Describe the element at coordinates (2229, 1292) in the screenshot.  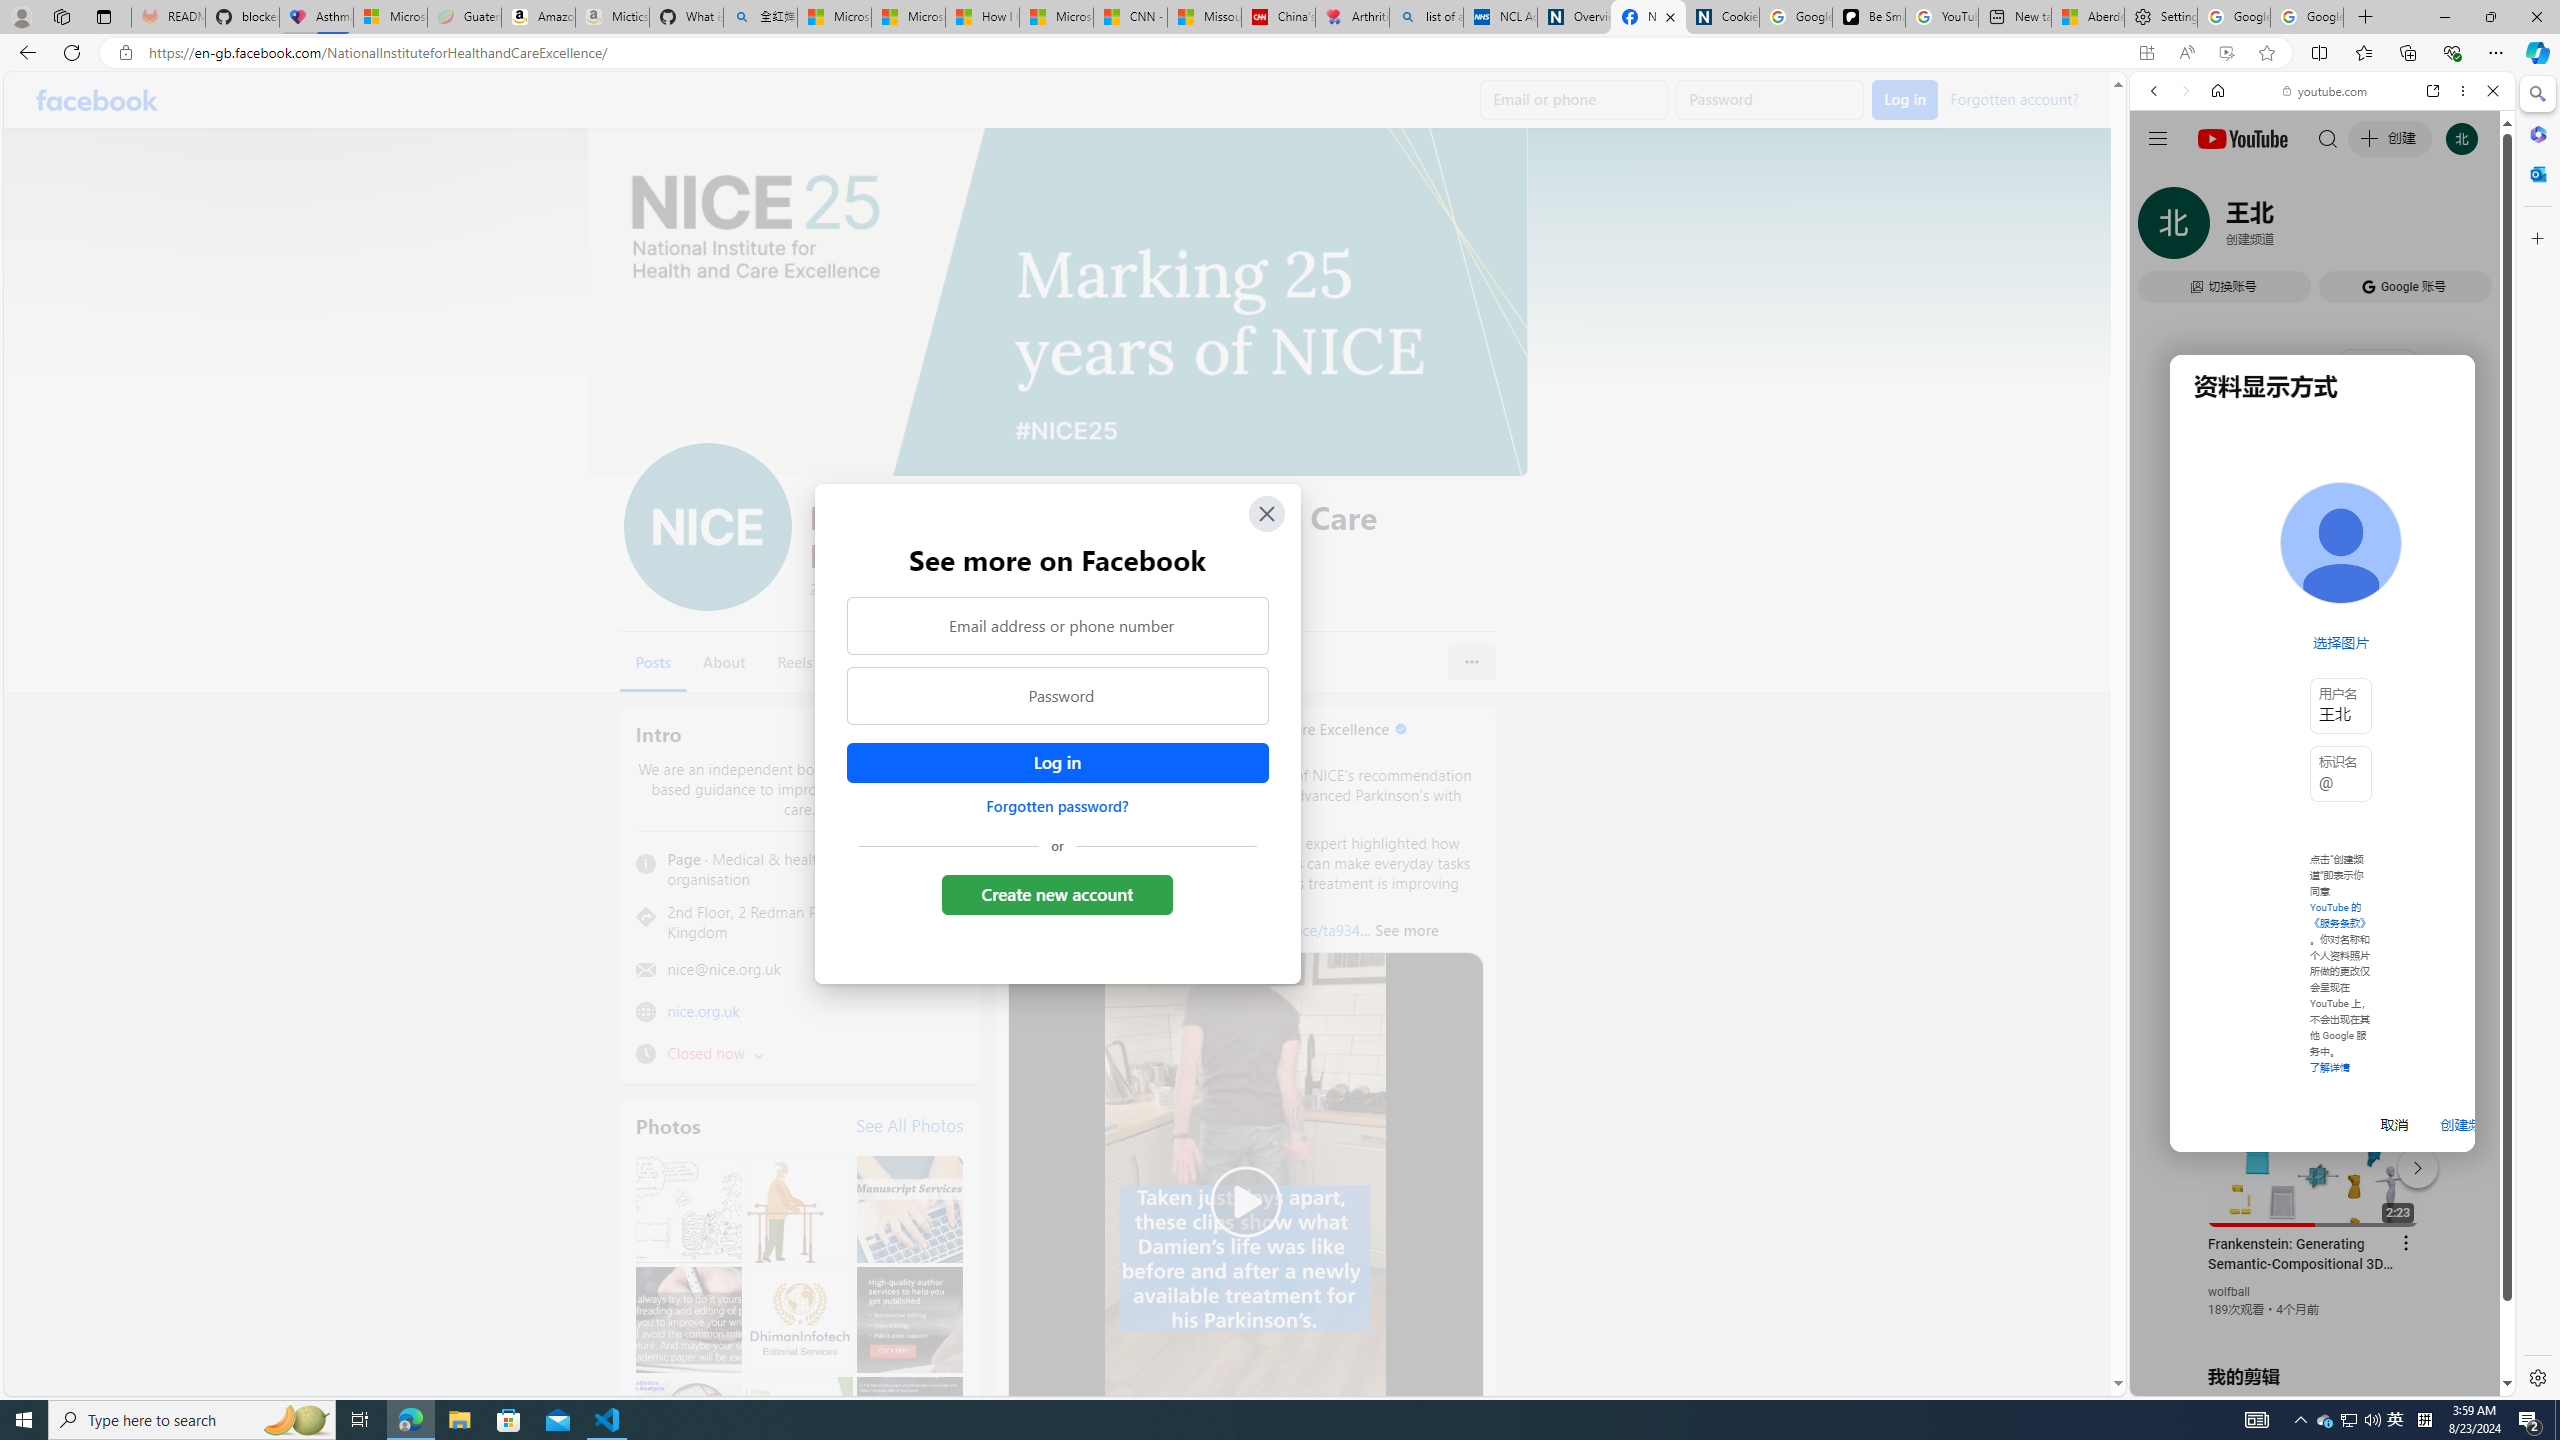
I see `wolfball` at that location.